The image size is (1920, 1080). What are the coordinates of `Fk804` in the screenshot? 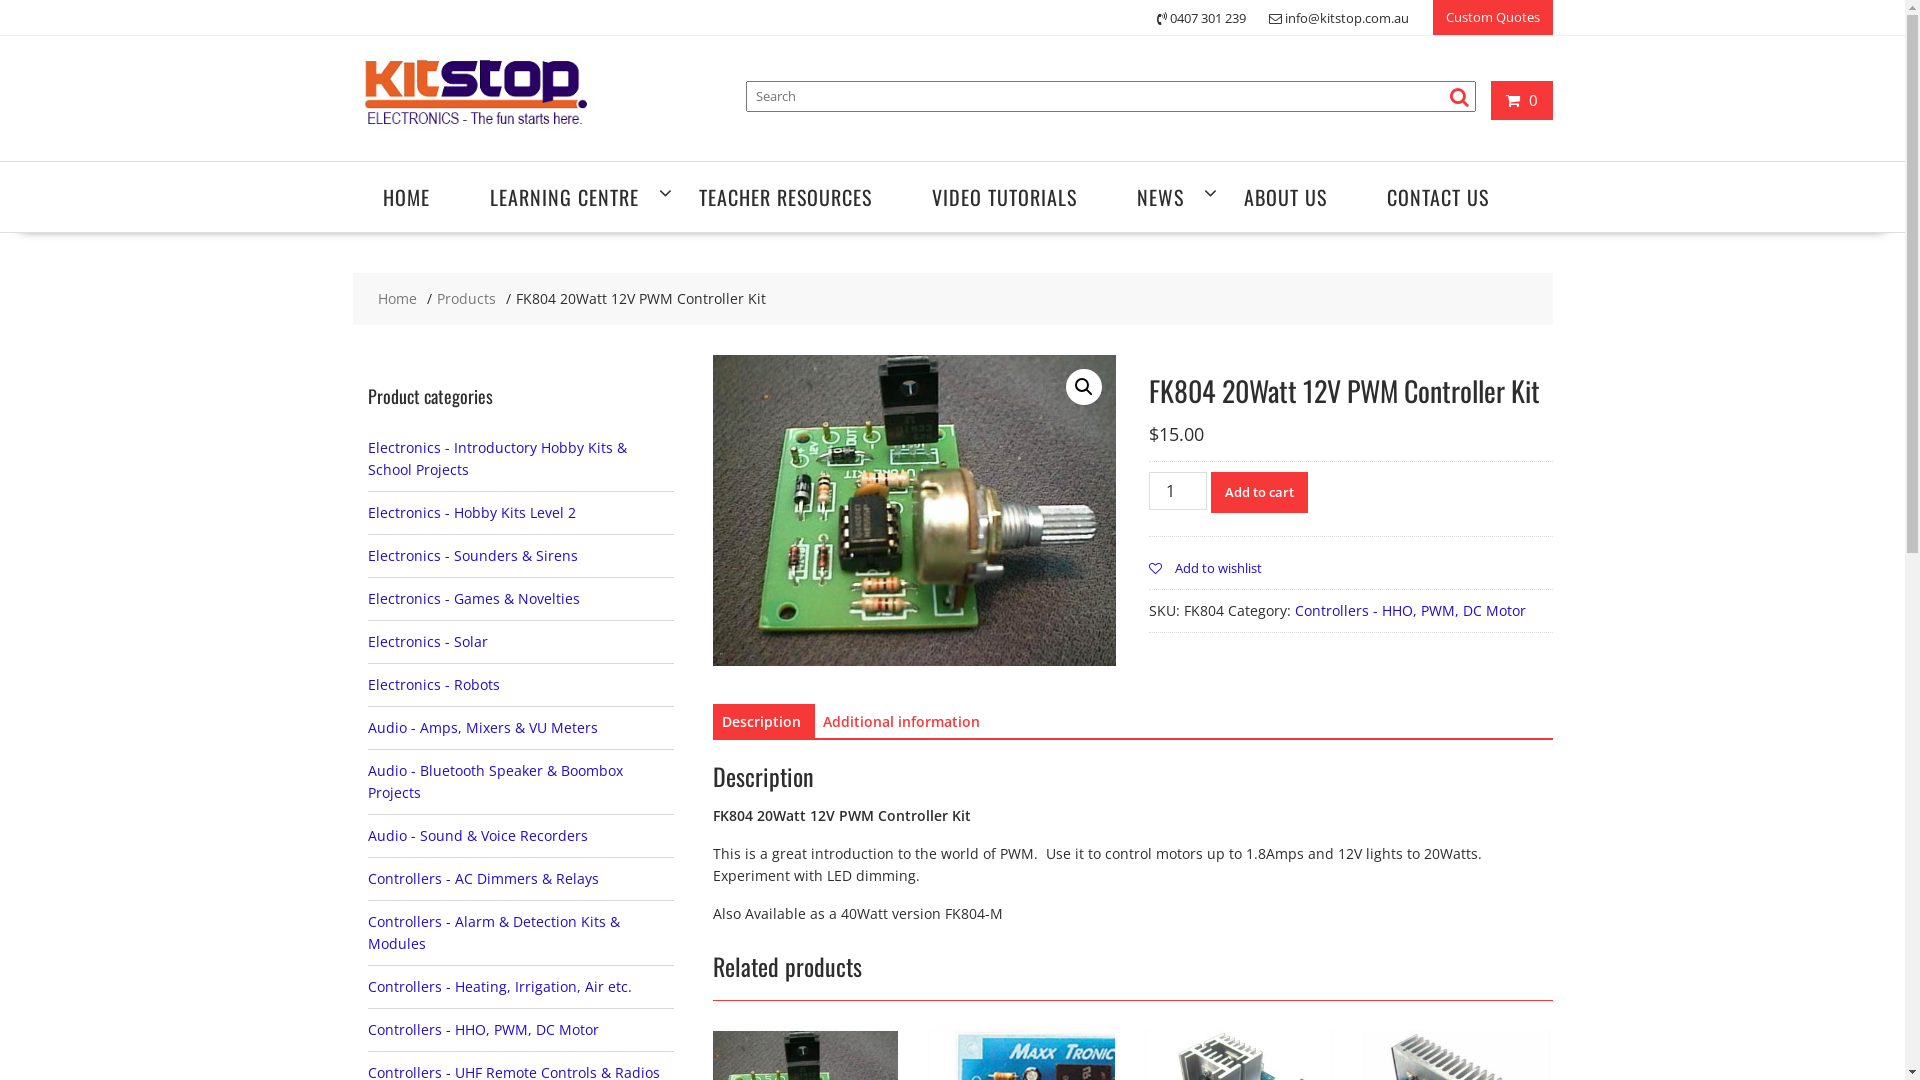 It's located at (914, 510).